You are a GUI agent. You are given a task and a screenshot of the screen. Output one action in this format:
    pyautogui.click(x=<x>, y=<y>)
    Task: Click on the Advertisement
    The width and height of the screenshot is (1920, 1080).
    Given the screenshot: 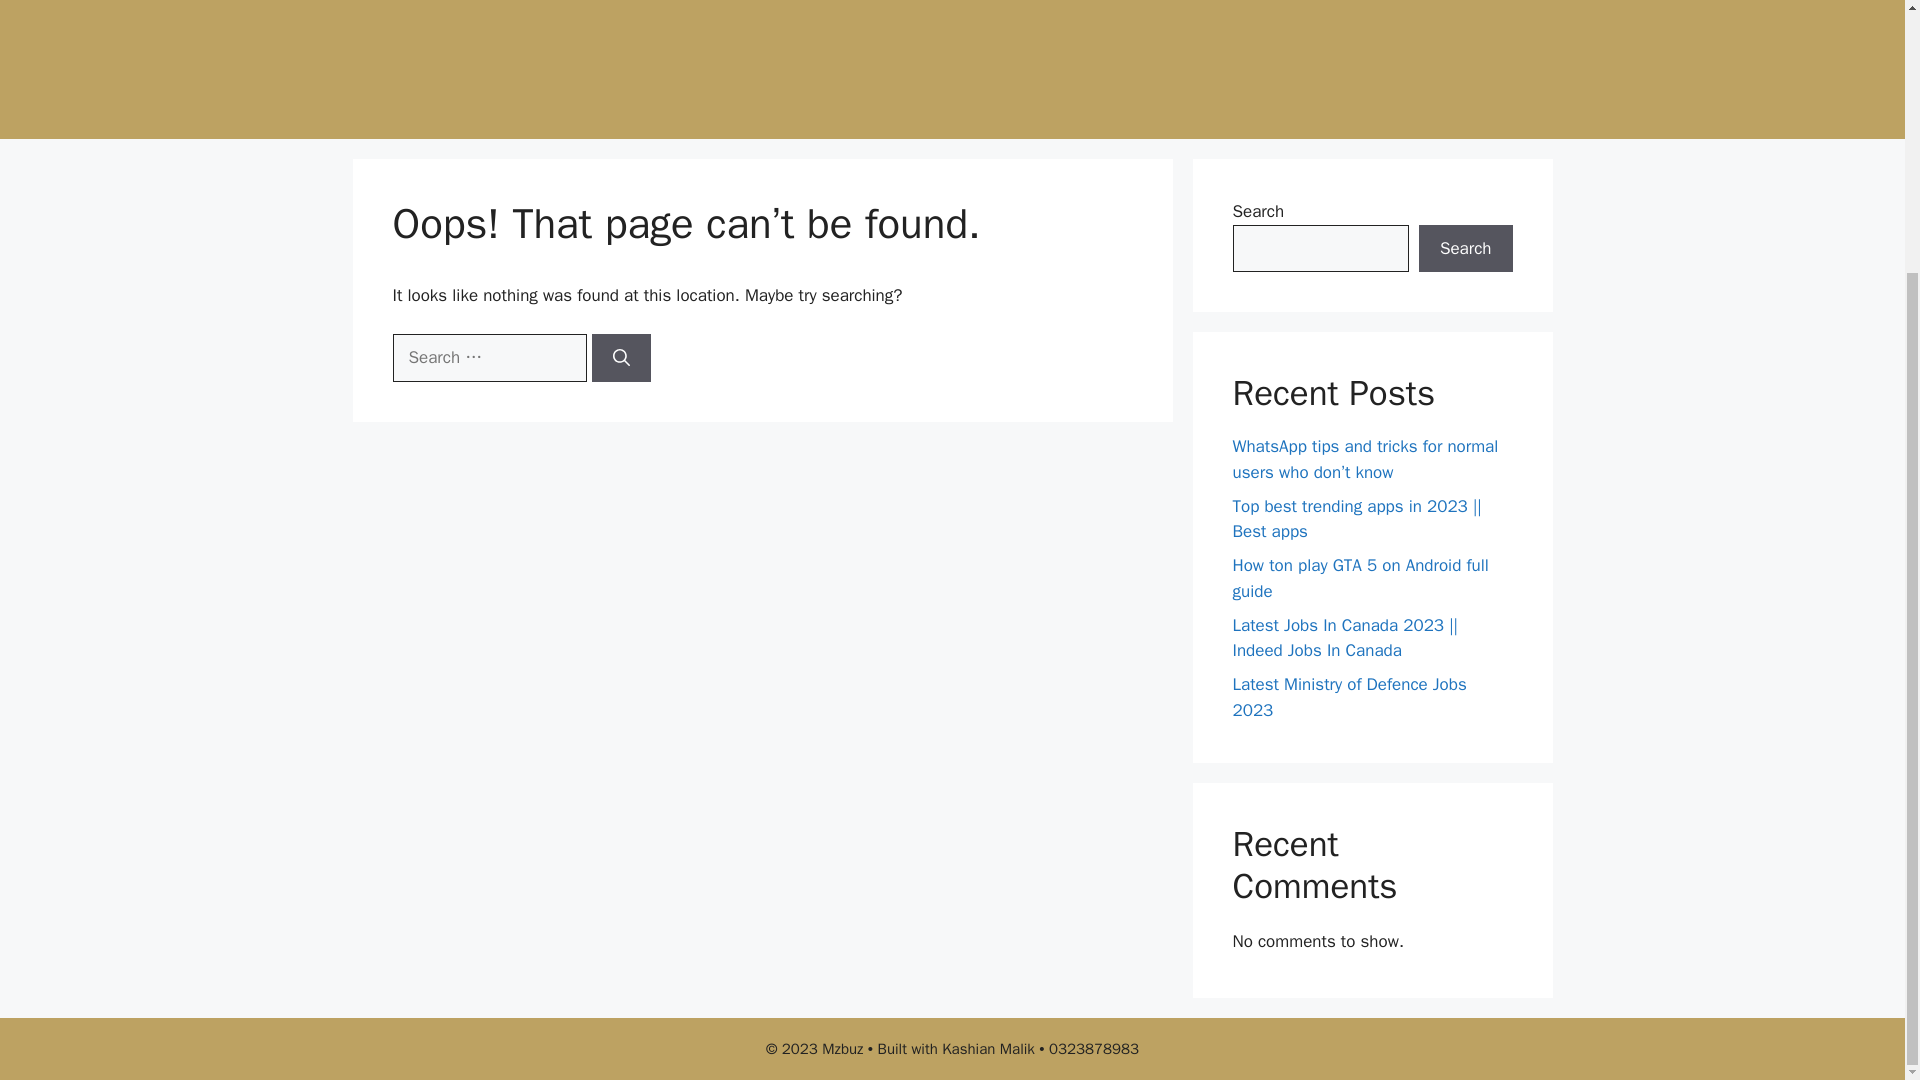 What is the action you would take?
    pyautogui.click(x=972, y=64)
    